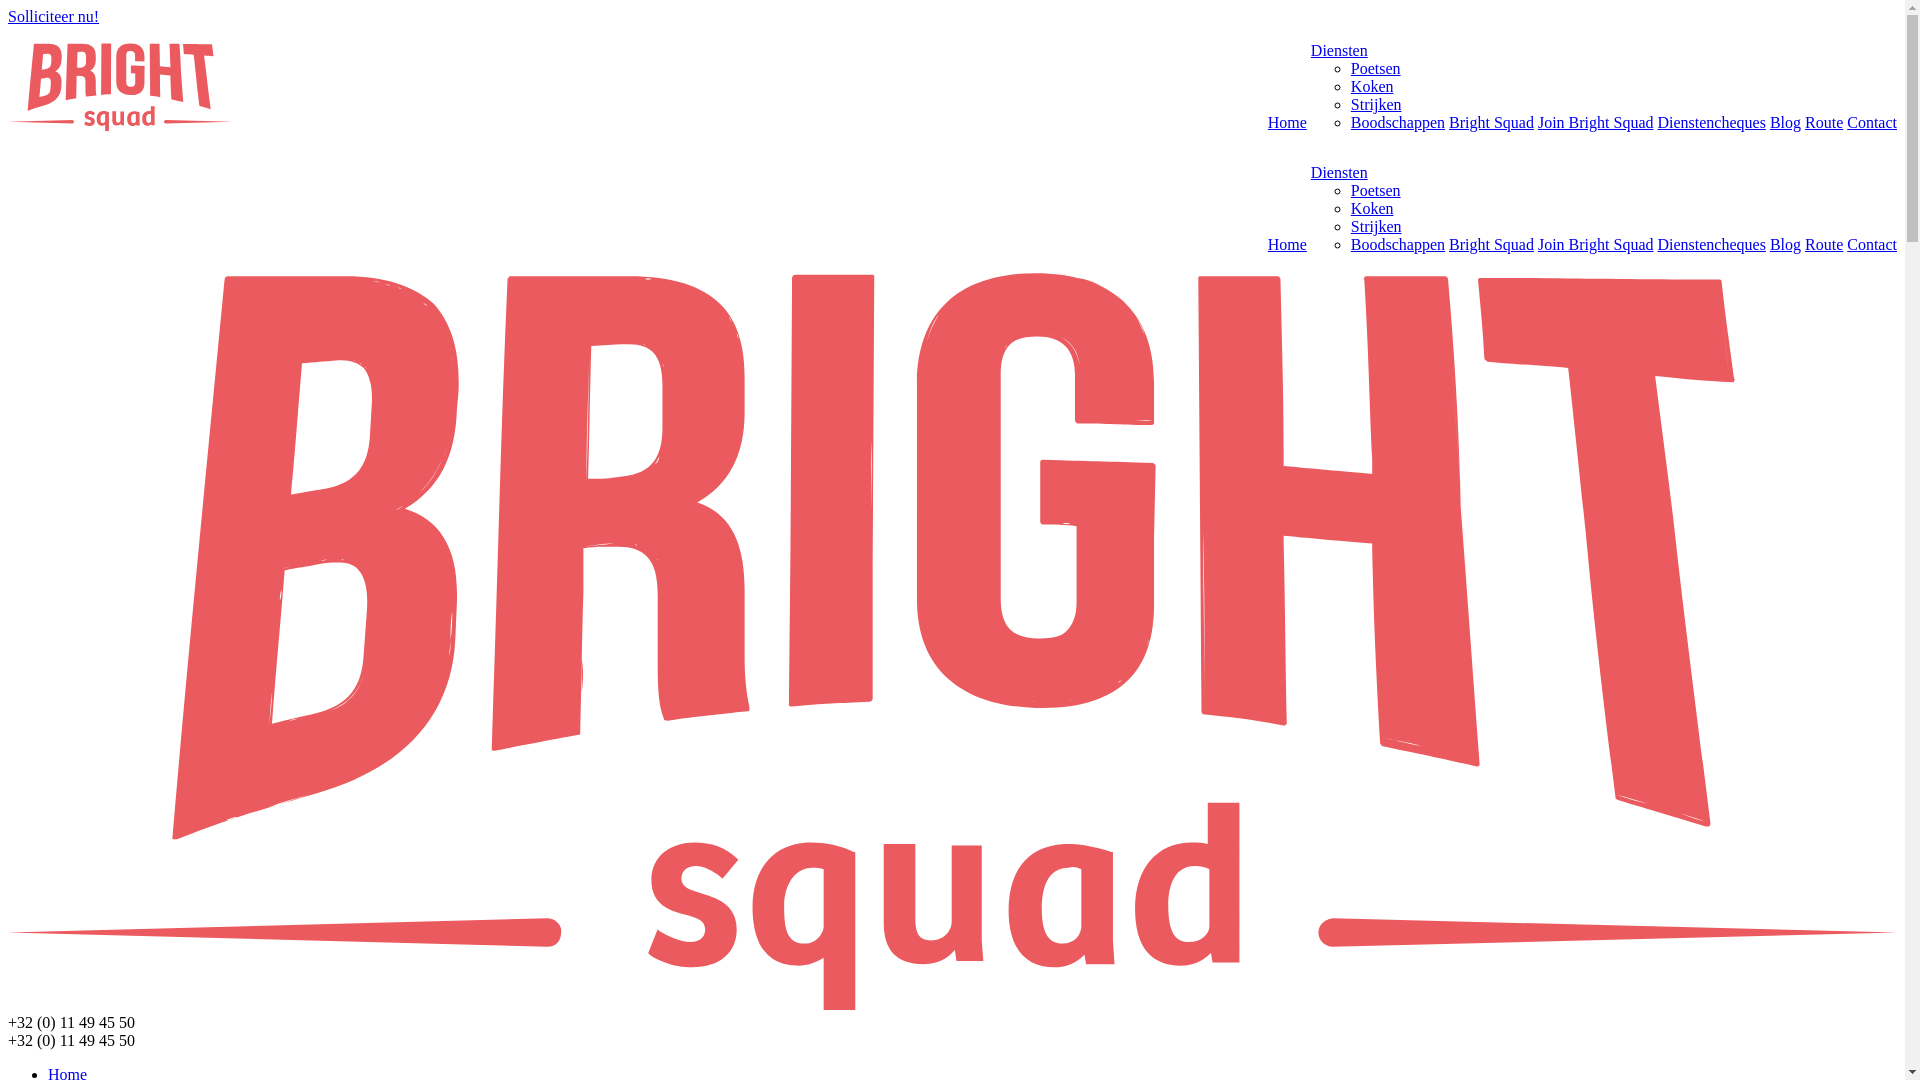 This screenshot has width=1920, height=1080. Describe the element at coordinates (1711, 244) in the screenshot. I see `Dienstencheques` at that location.